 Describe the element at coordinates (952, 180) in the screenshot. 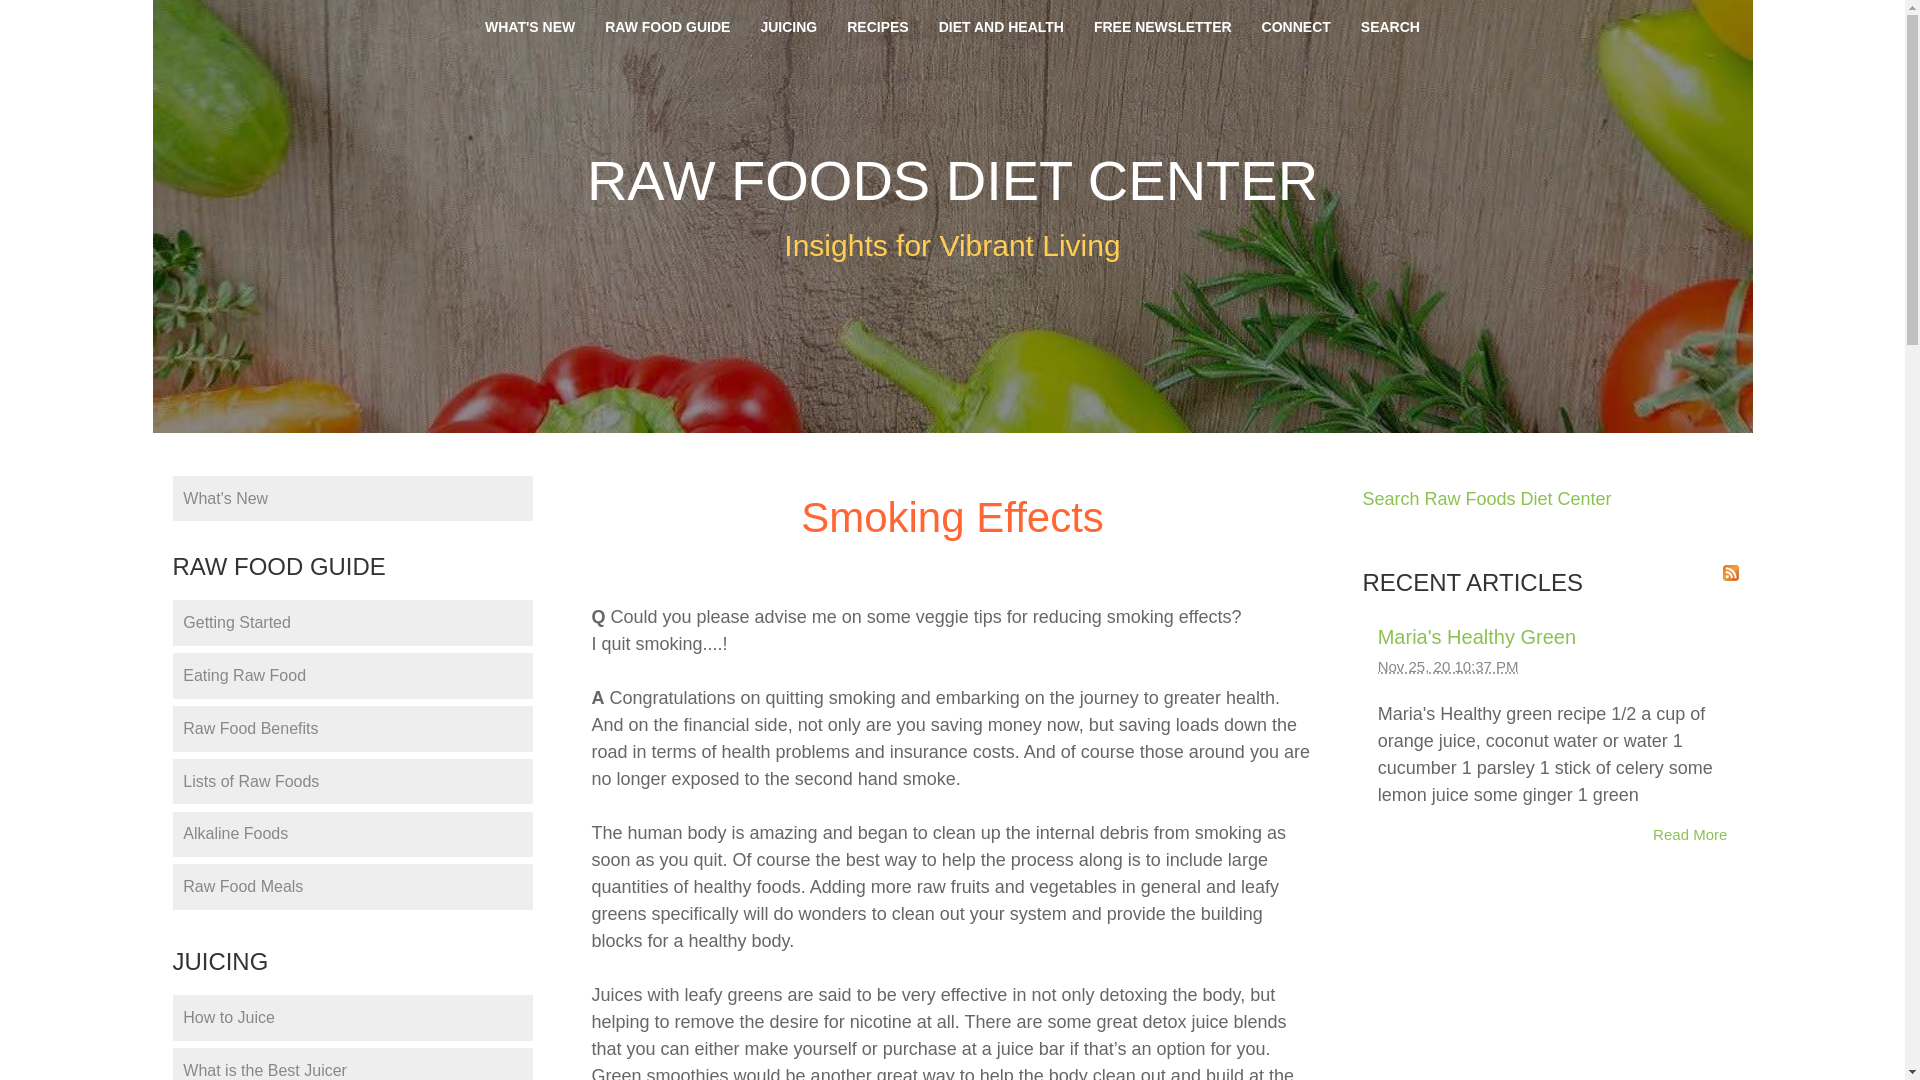

I see `RAW FOODS DIET CENTER` at that location.